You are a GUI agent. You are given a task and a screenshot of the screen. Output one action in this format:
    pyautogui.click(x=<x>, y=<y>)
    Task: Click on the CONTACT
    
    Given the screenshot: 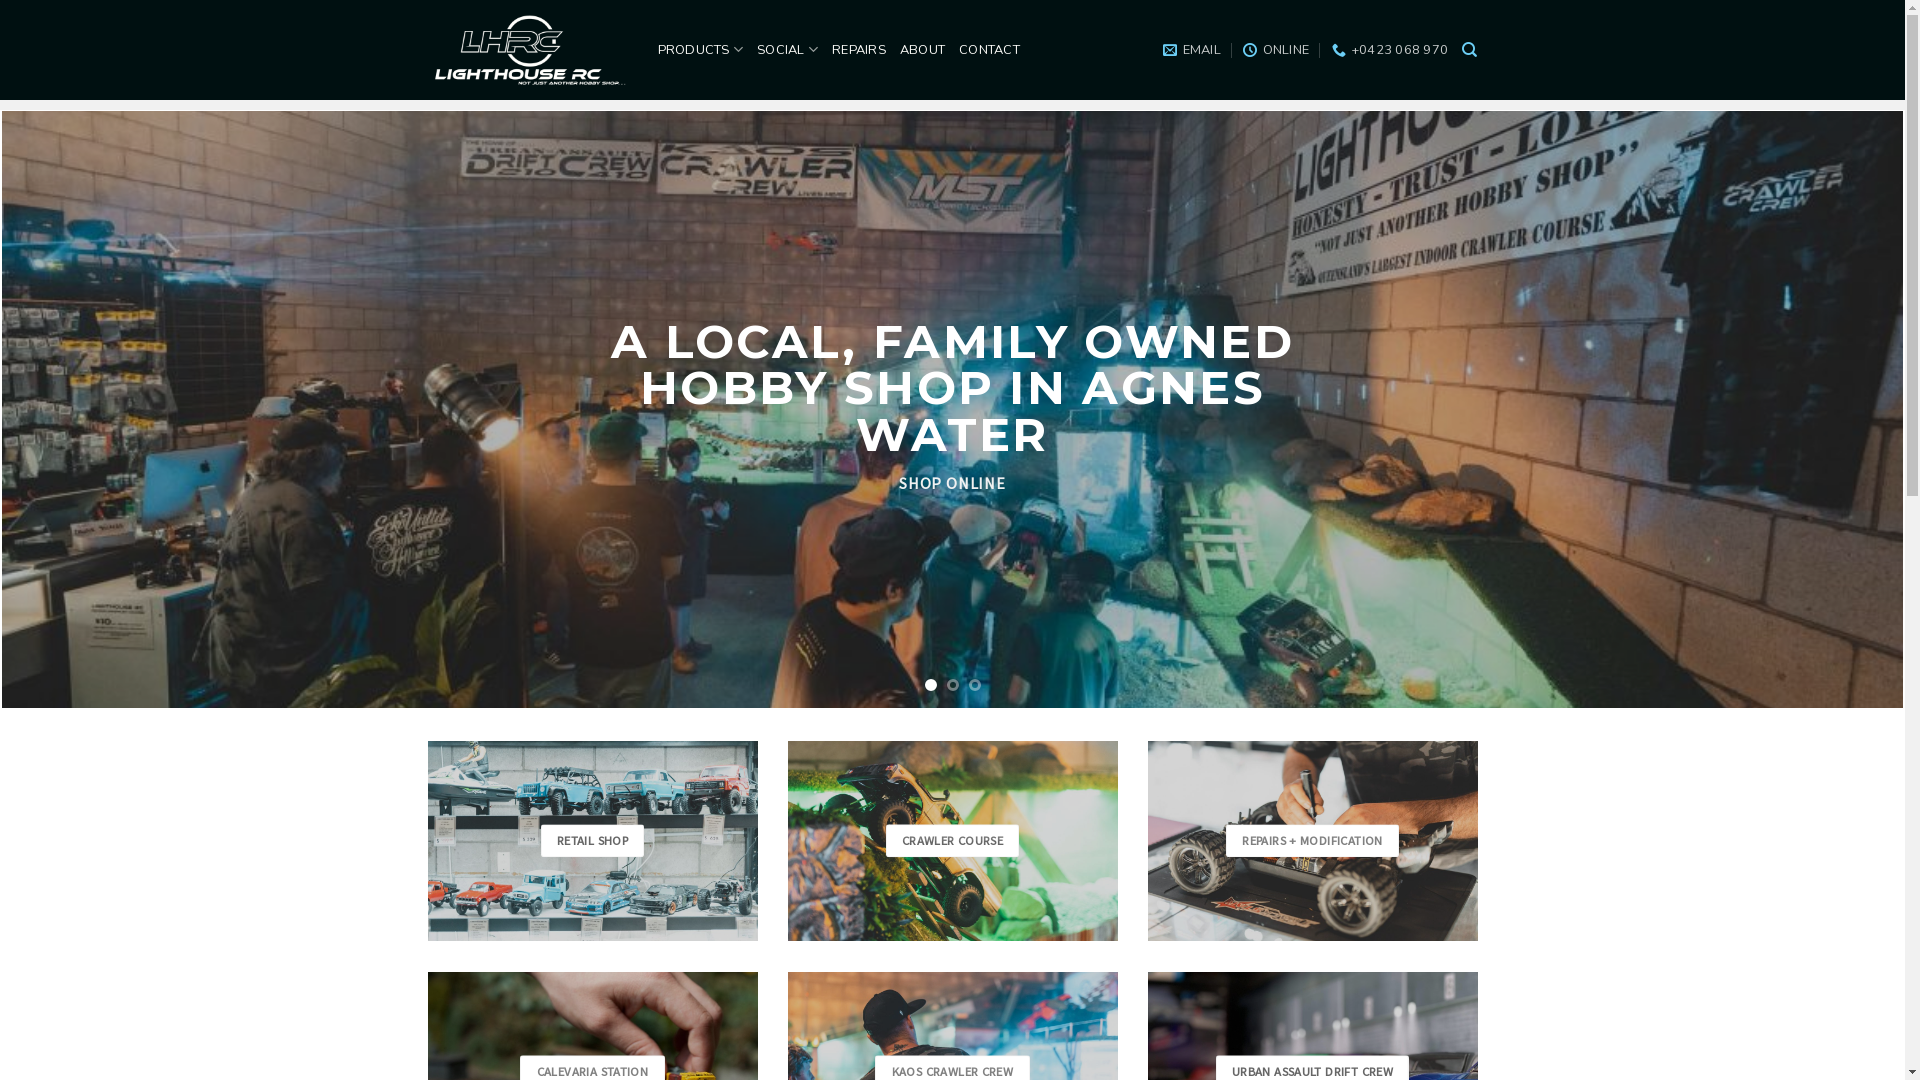 What is the action you would take?
    pyautogui.click(x=990, y=50)
    